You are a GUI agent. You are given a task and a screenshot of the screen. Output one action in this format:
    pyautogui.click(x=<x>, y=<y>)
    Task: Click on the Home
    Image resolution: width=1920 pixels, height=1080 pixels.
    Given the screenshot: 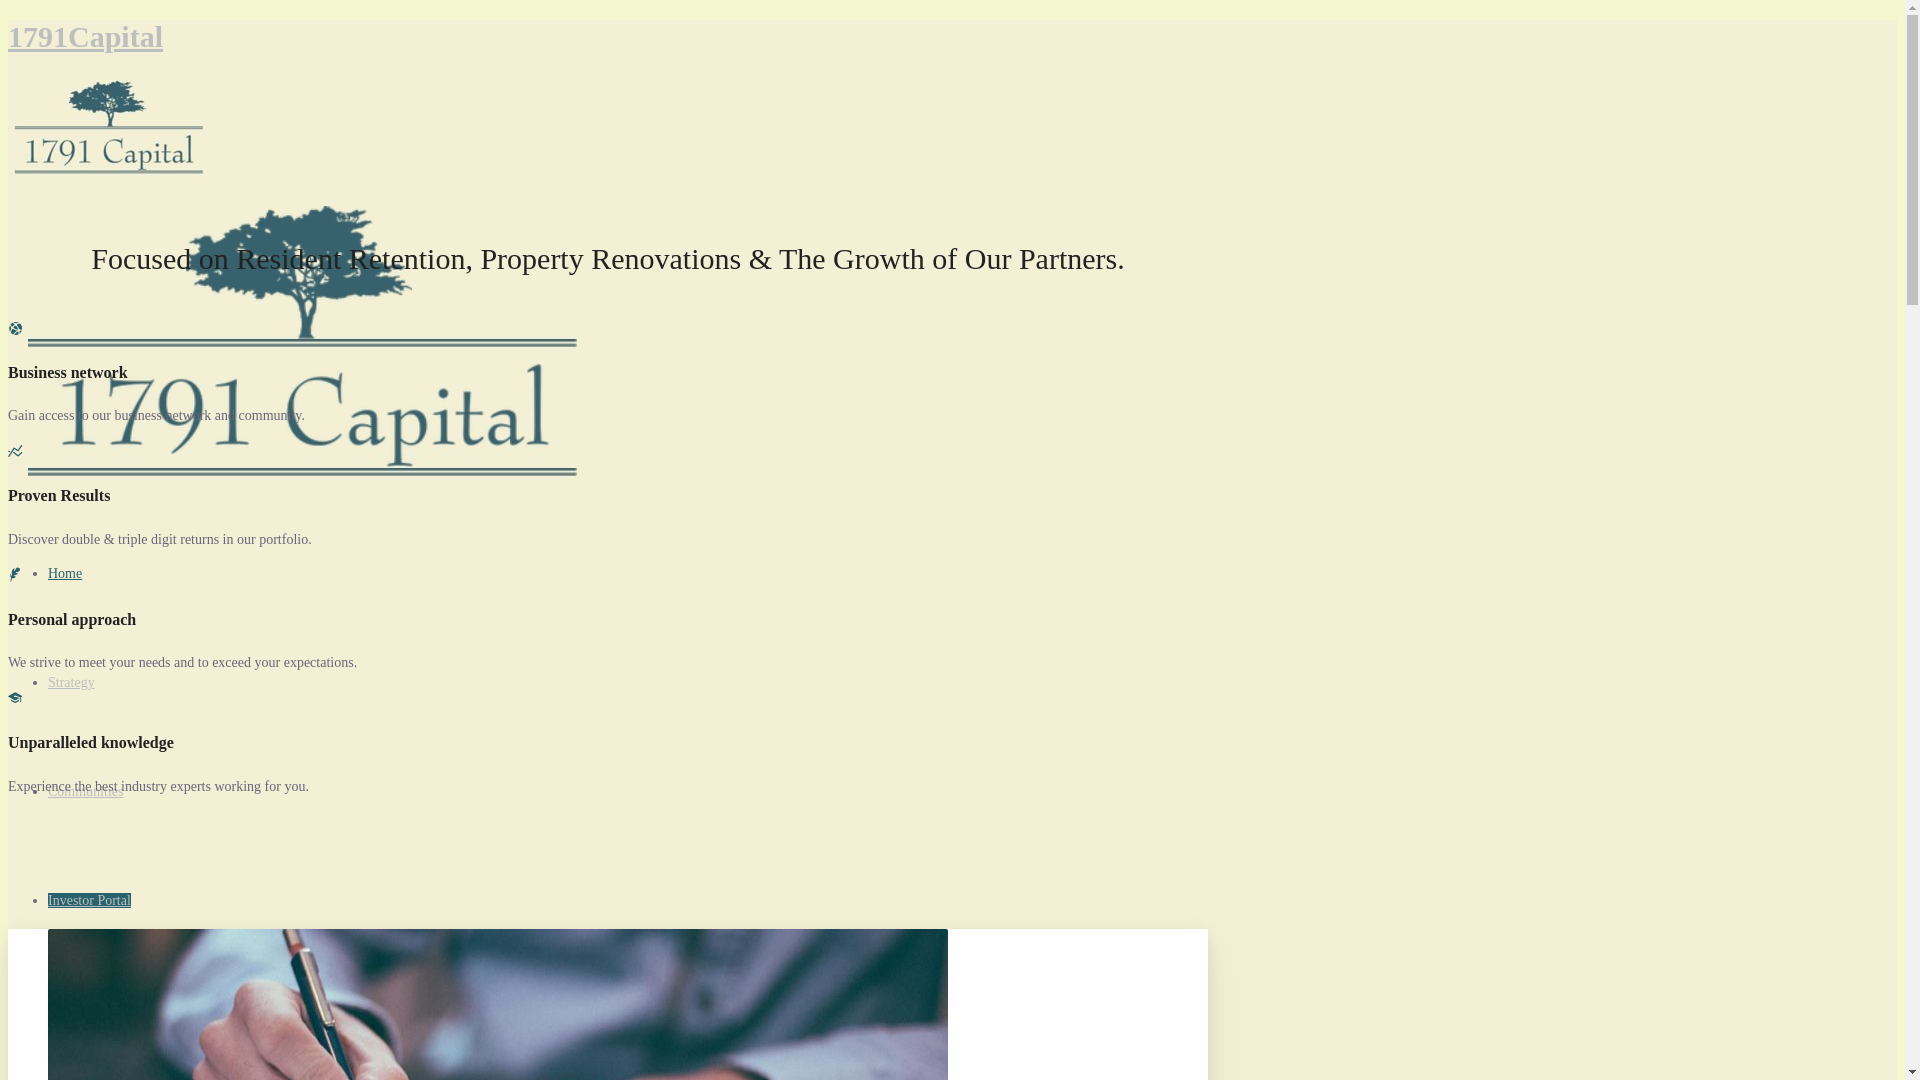 What is the action you would take?
    pyautogui.click(x=65, y=574)
    